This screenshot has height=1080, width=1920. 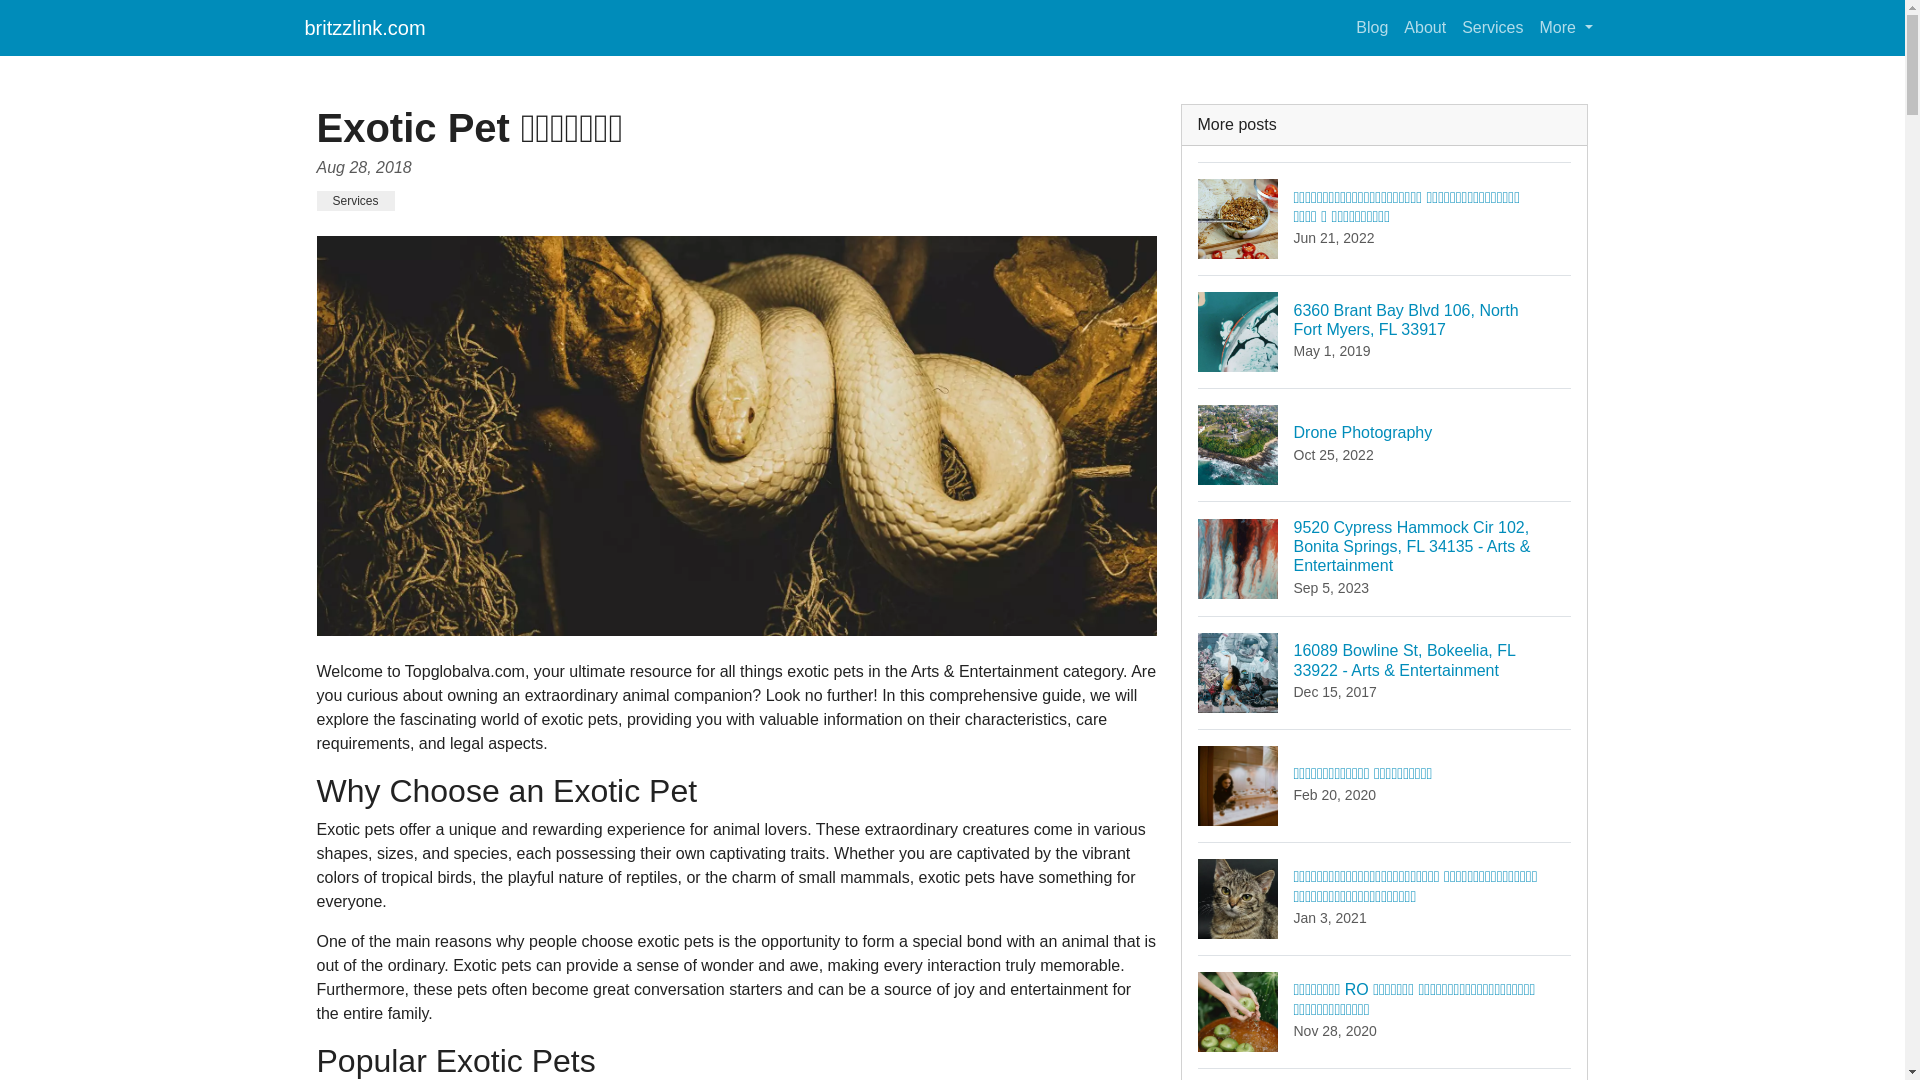 What do you see at coordinates (1492, 27) in the screenshot?
I see `Services` at bounding box center [1492, 27].